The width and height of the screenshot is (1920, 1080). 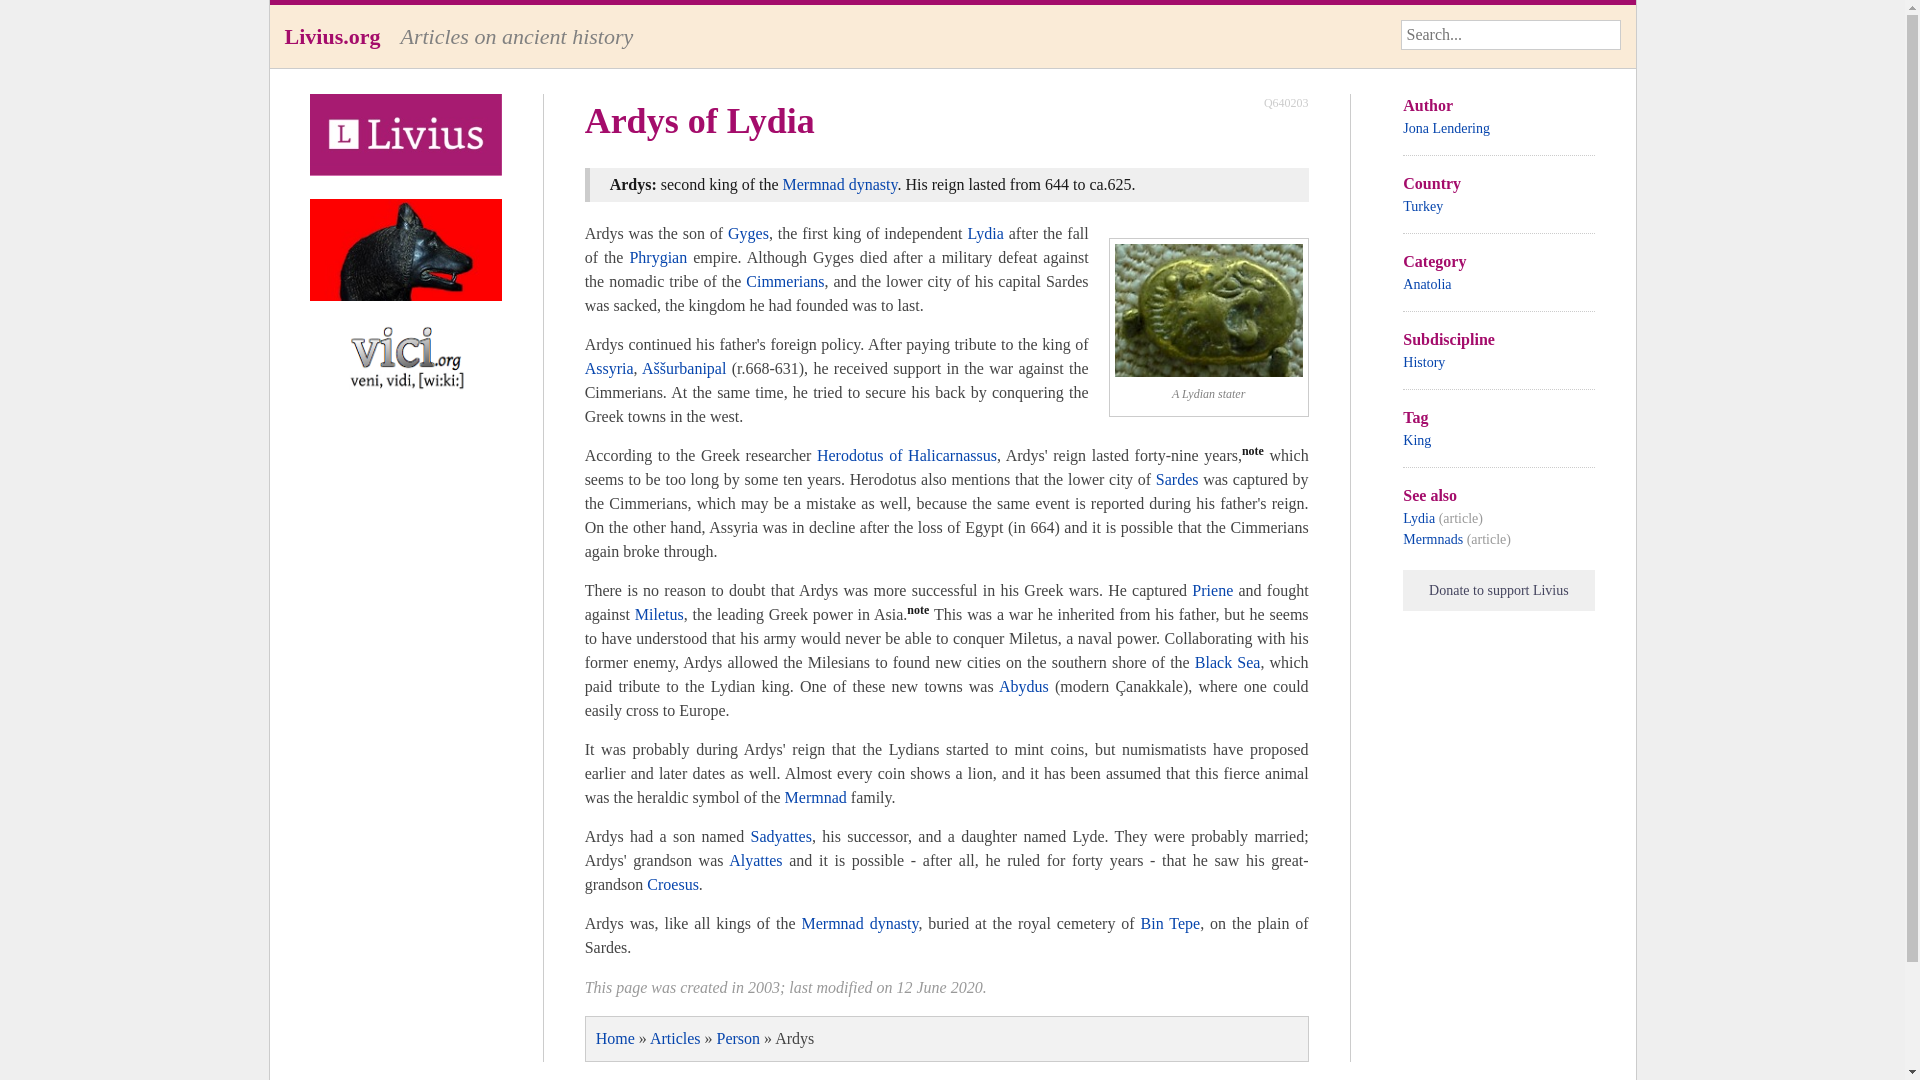 I want to click on Herodotus of Halicarnassus, so click(x=906, y=456).